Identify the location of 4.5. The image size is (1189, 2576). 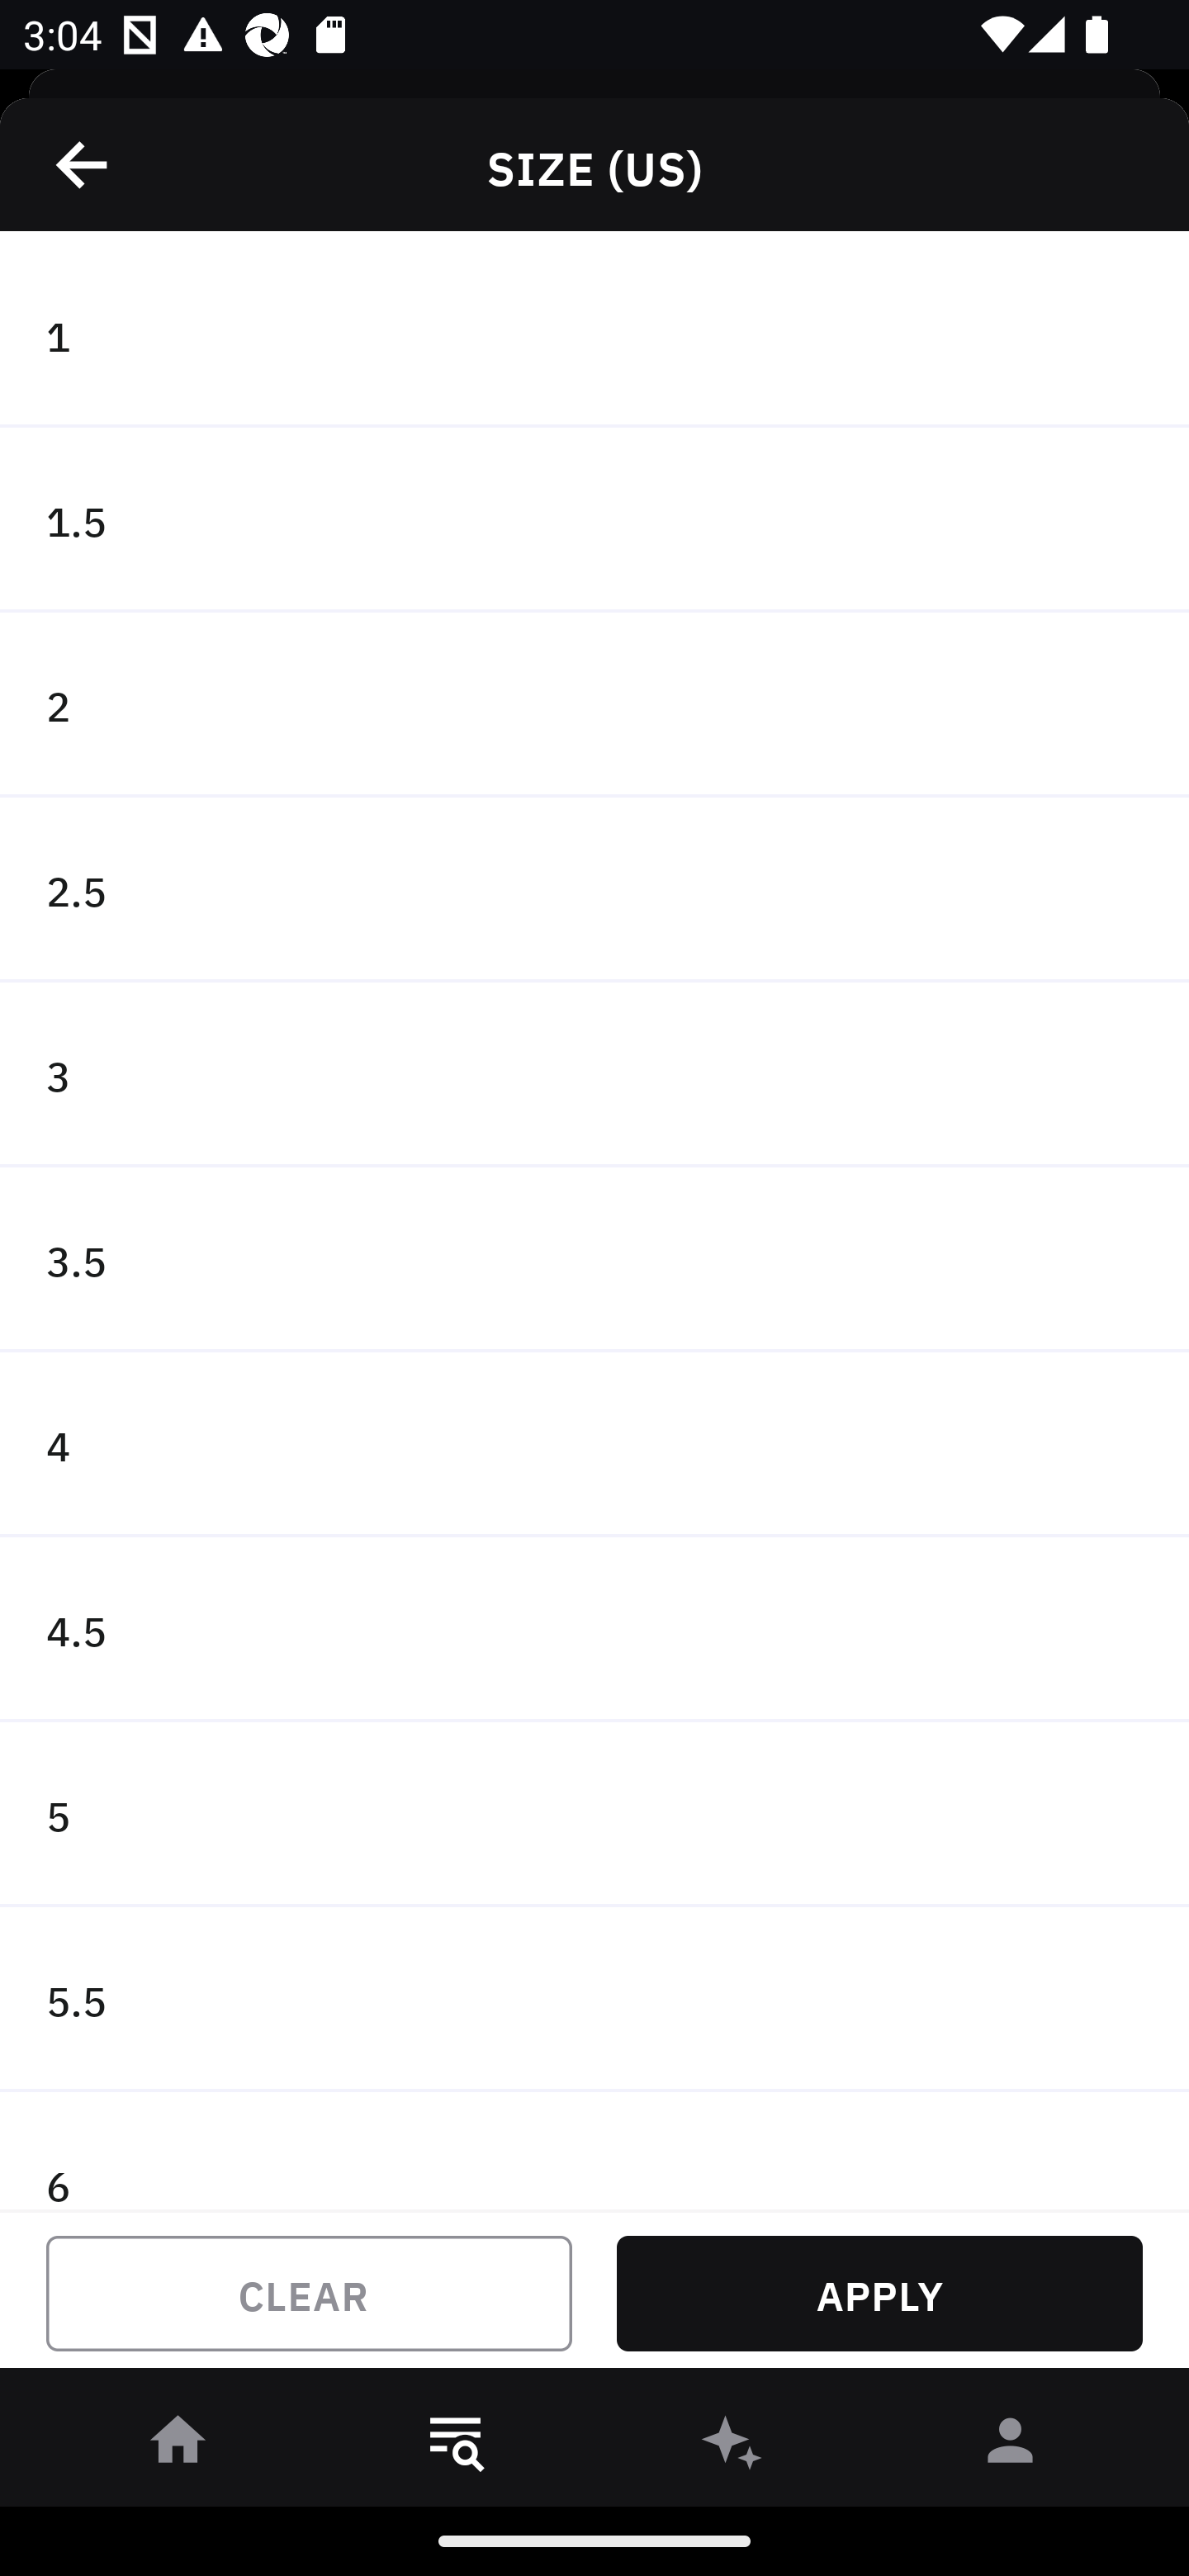
(594, 1630).